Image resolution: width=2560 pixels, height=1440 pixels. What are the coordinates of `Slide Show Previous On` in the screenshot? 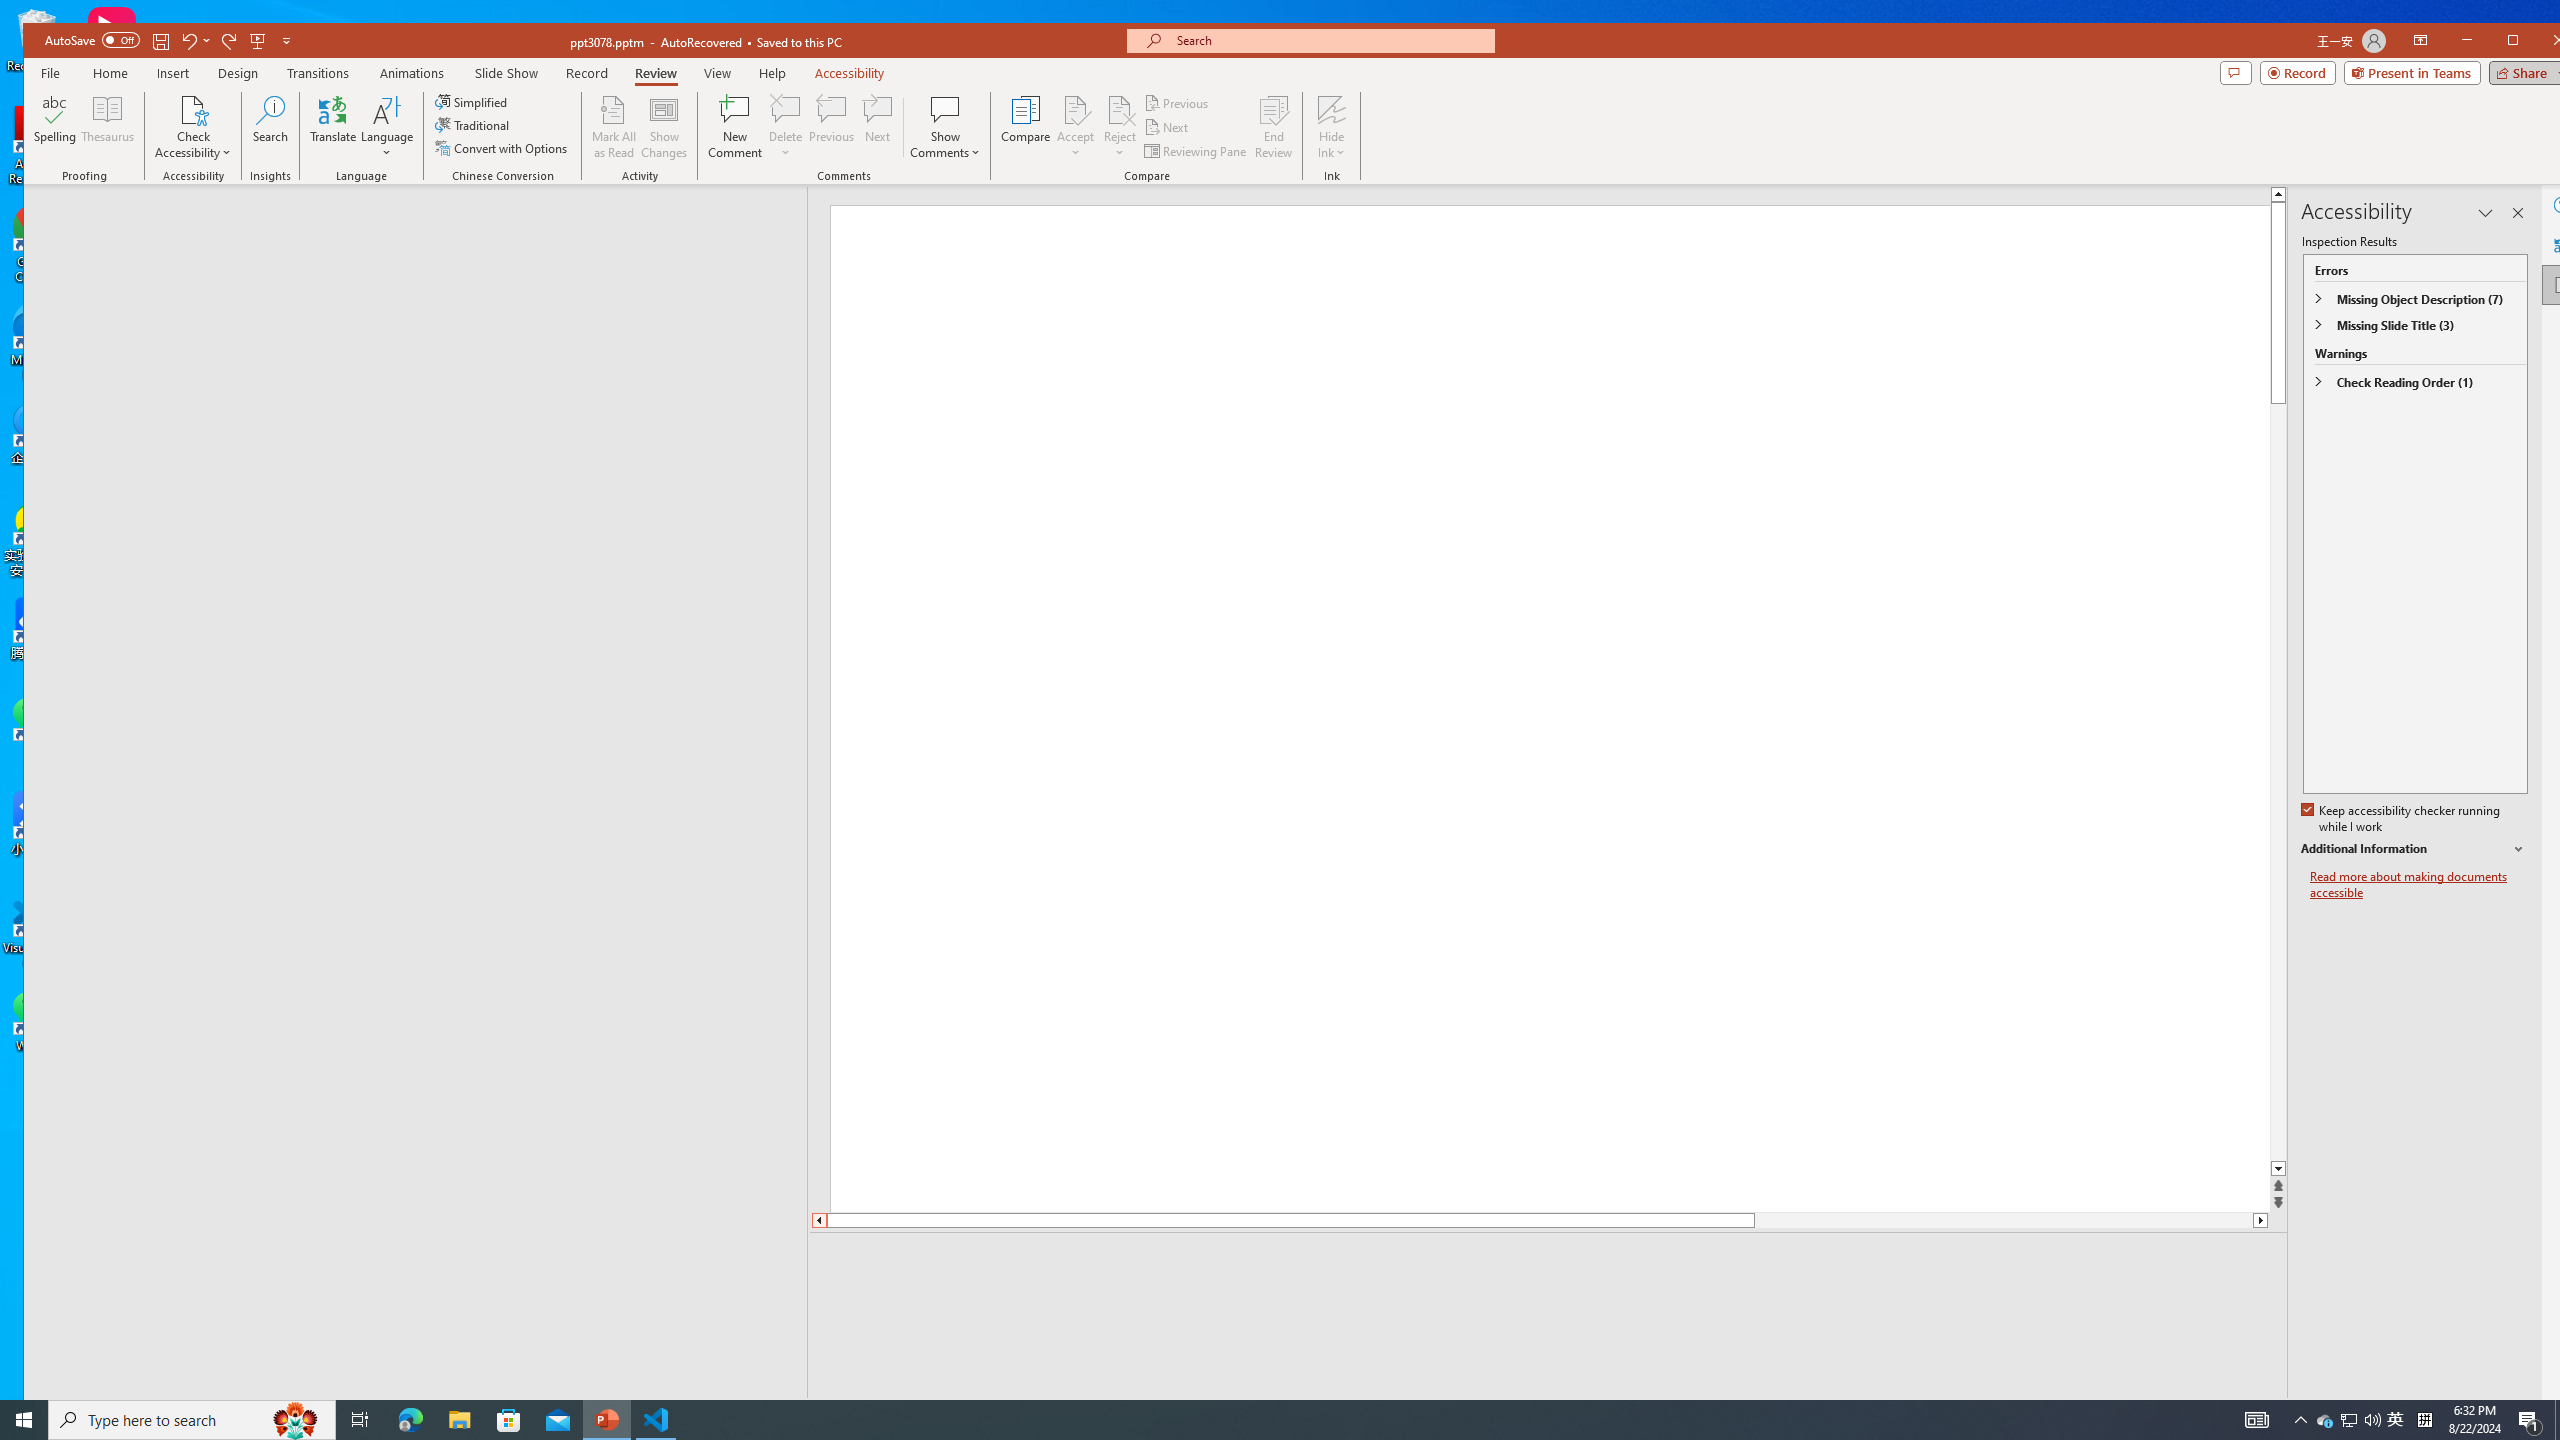 It's located at (2141, 1412).